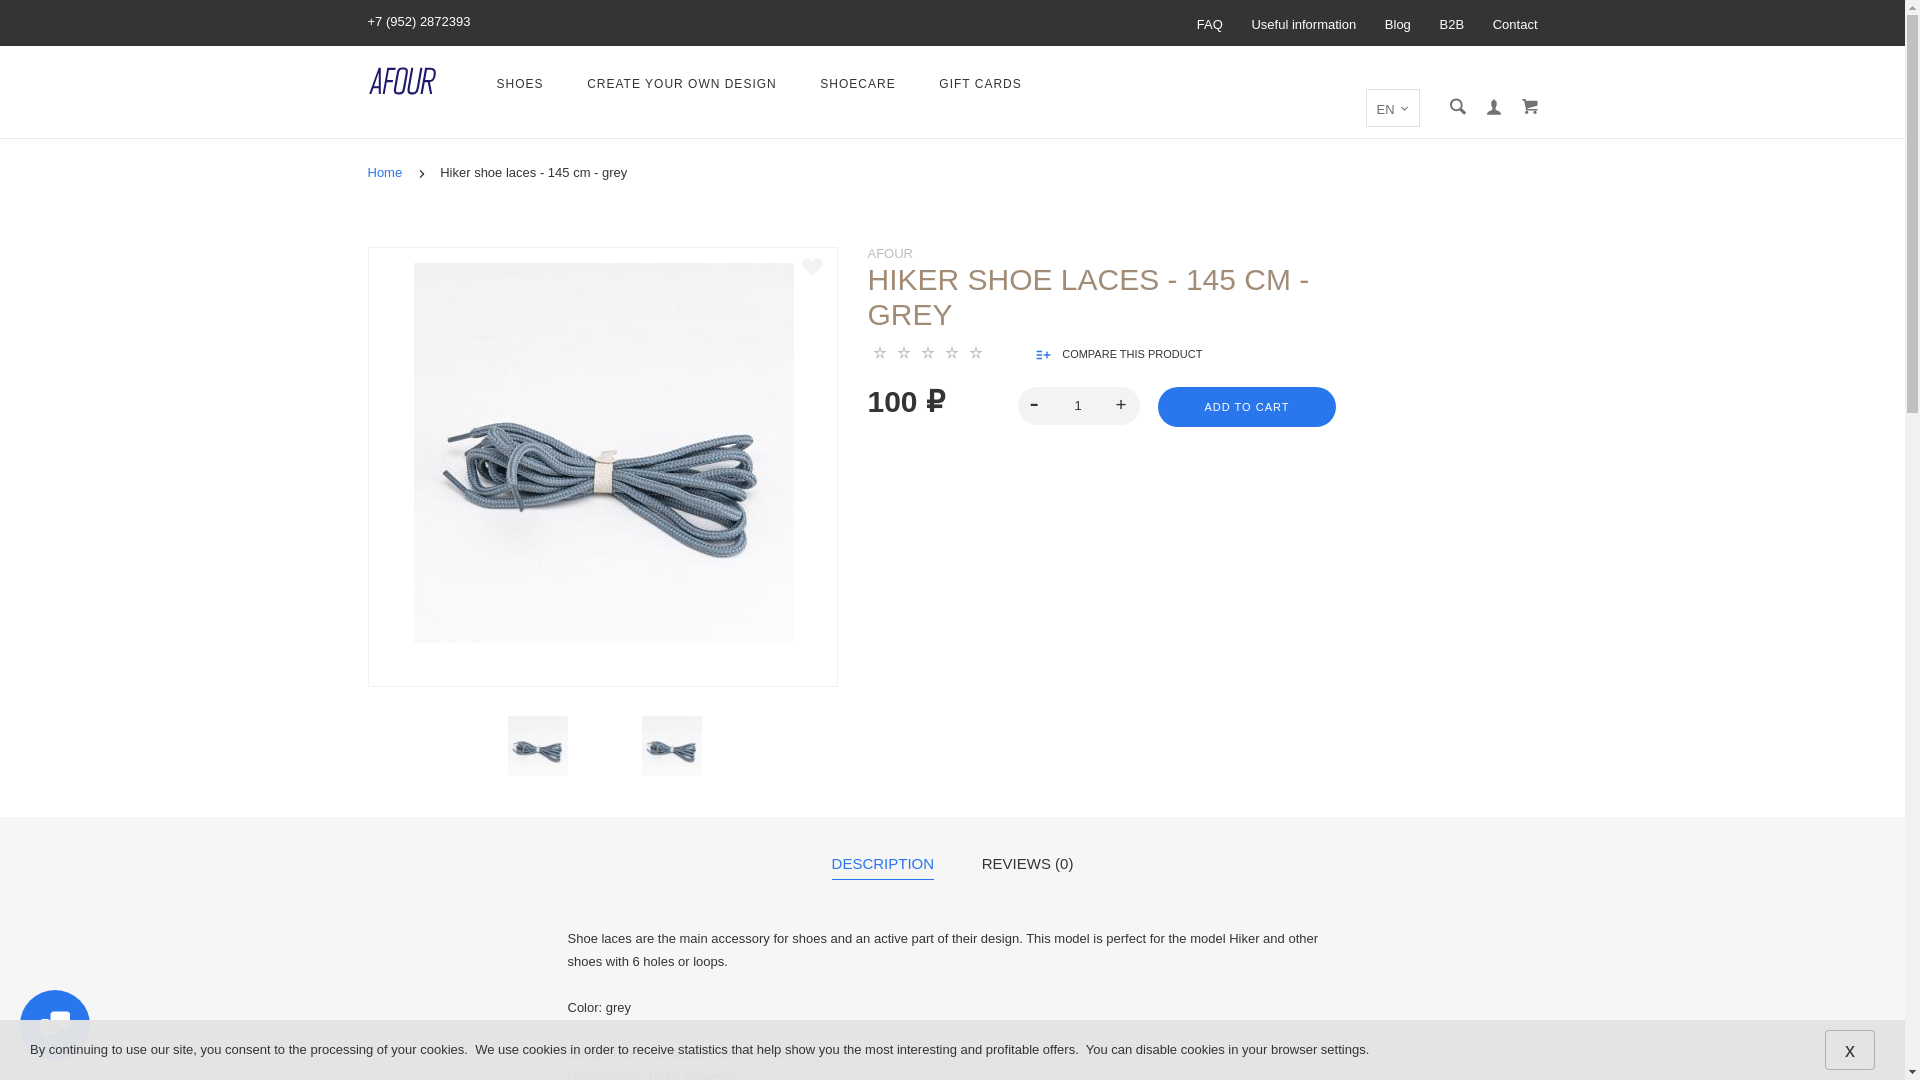 The width and height of the screenshot is (1920, 1080). Describe the element at coordinates (812, 267) in the screenshot. I see `Add to Wish List` at that location.